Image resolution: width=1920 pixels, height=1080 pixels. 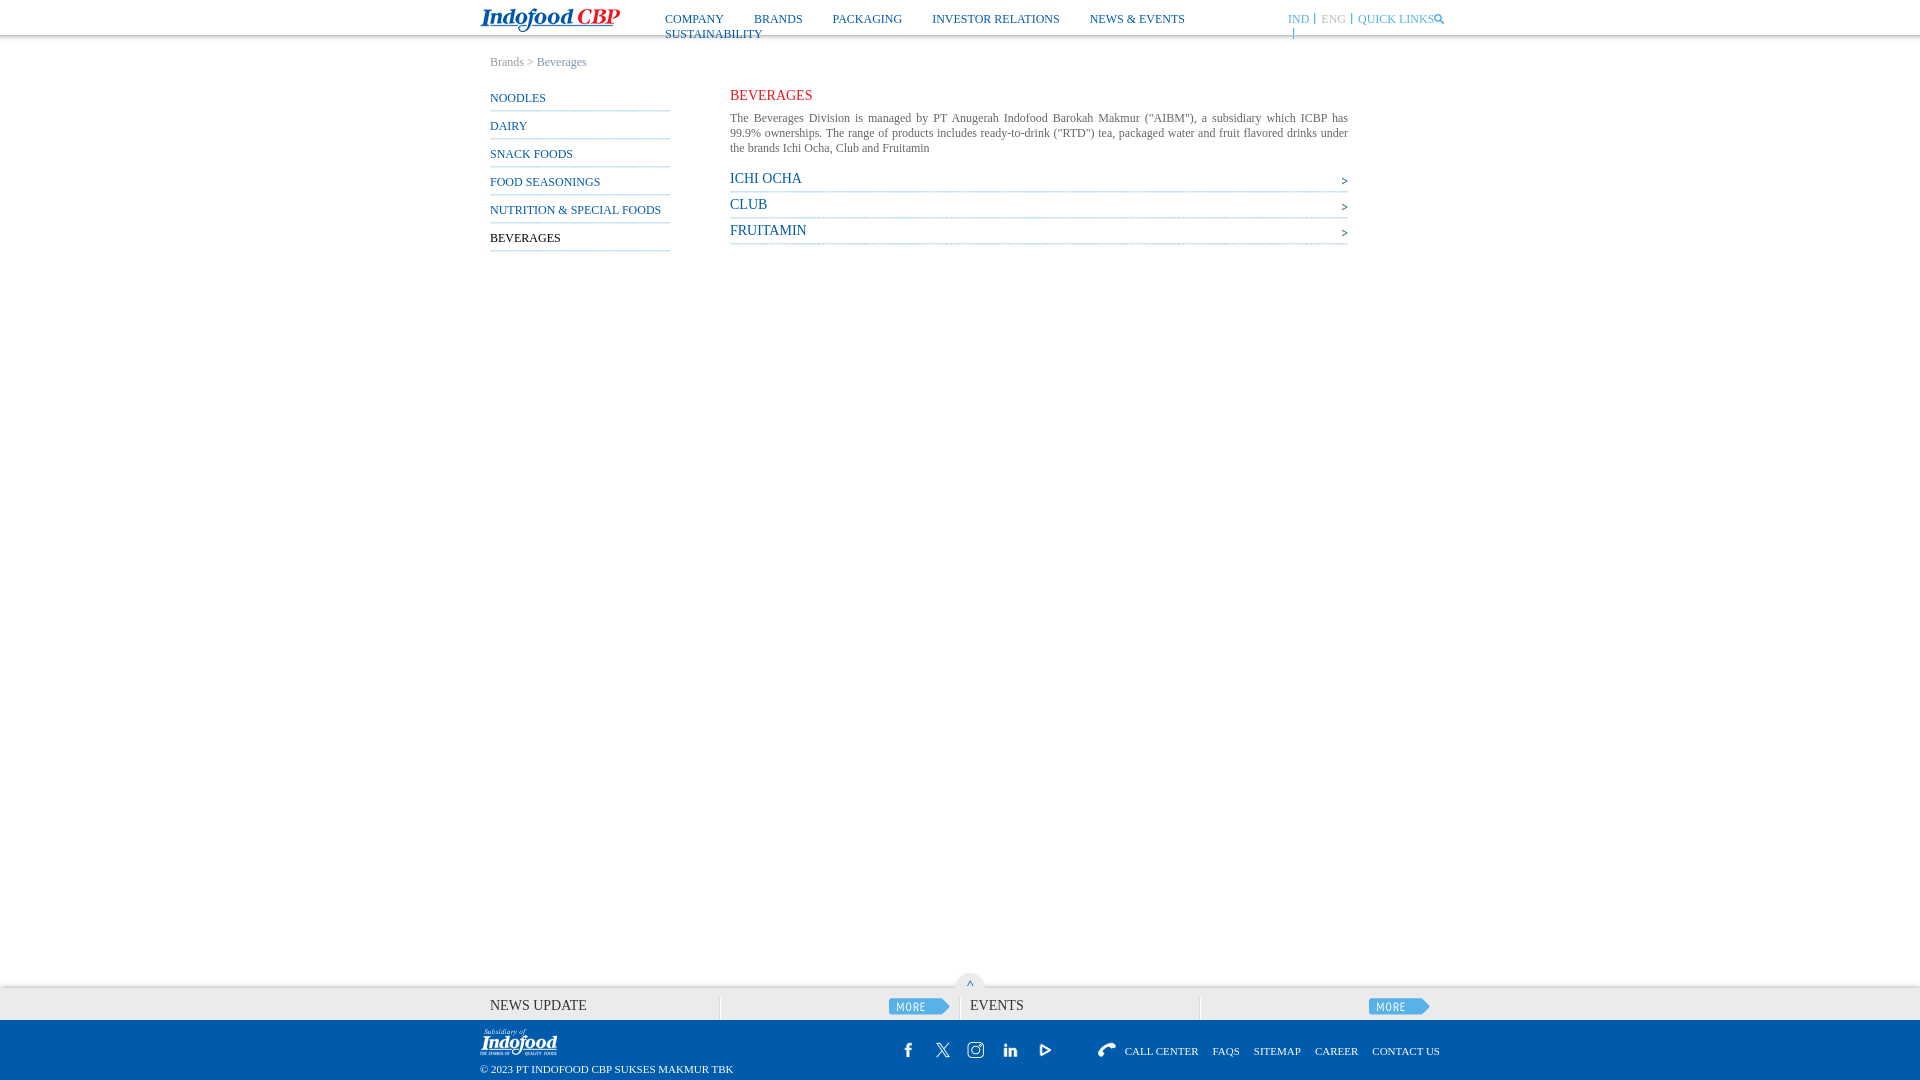 What do you see at coordinates (995, 19) in the screenshot?
I see `INVESTOR RELATIONS` at bounding box center [995, 19].